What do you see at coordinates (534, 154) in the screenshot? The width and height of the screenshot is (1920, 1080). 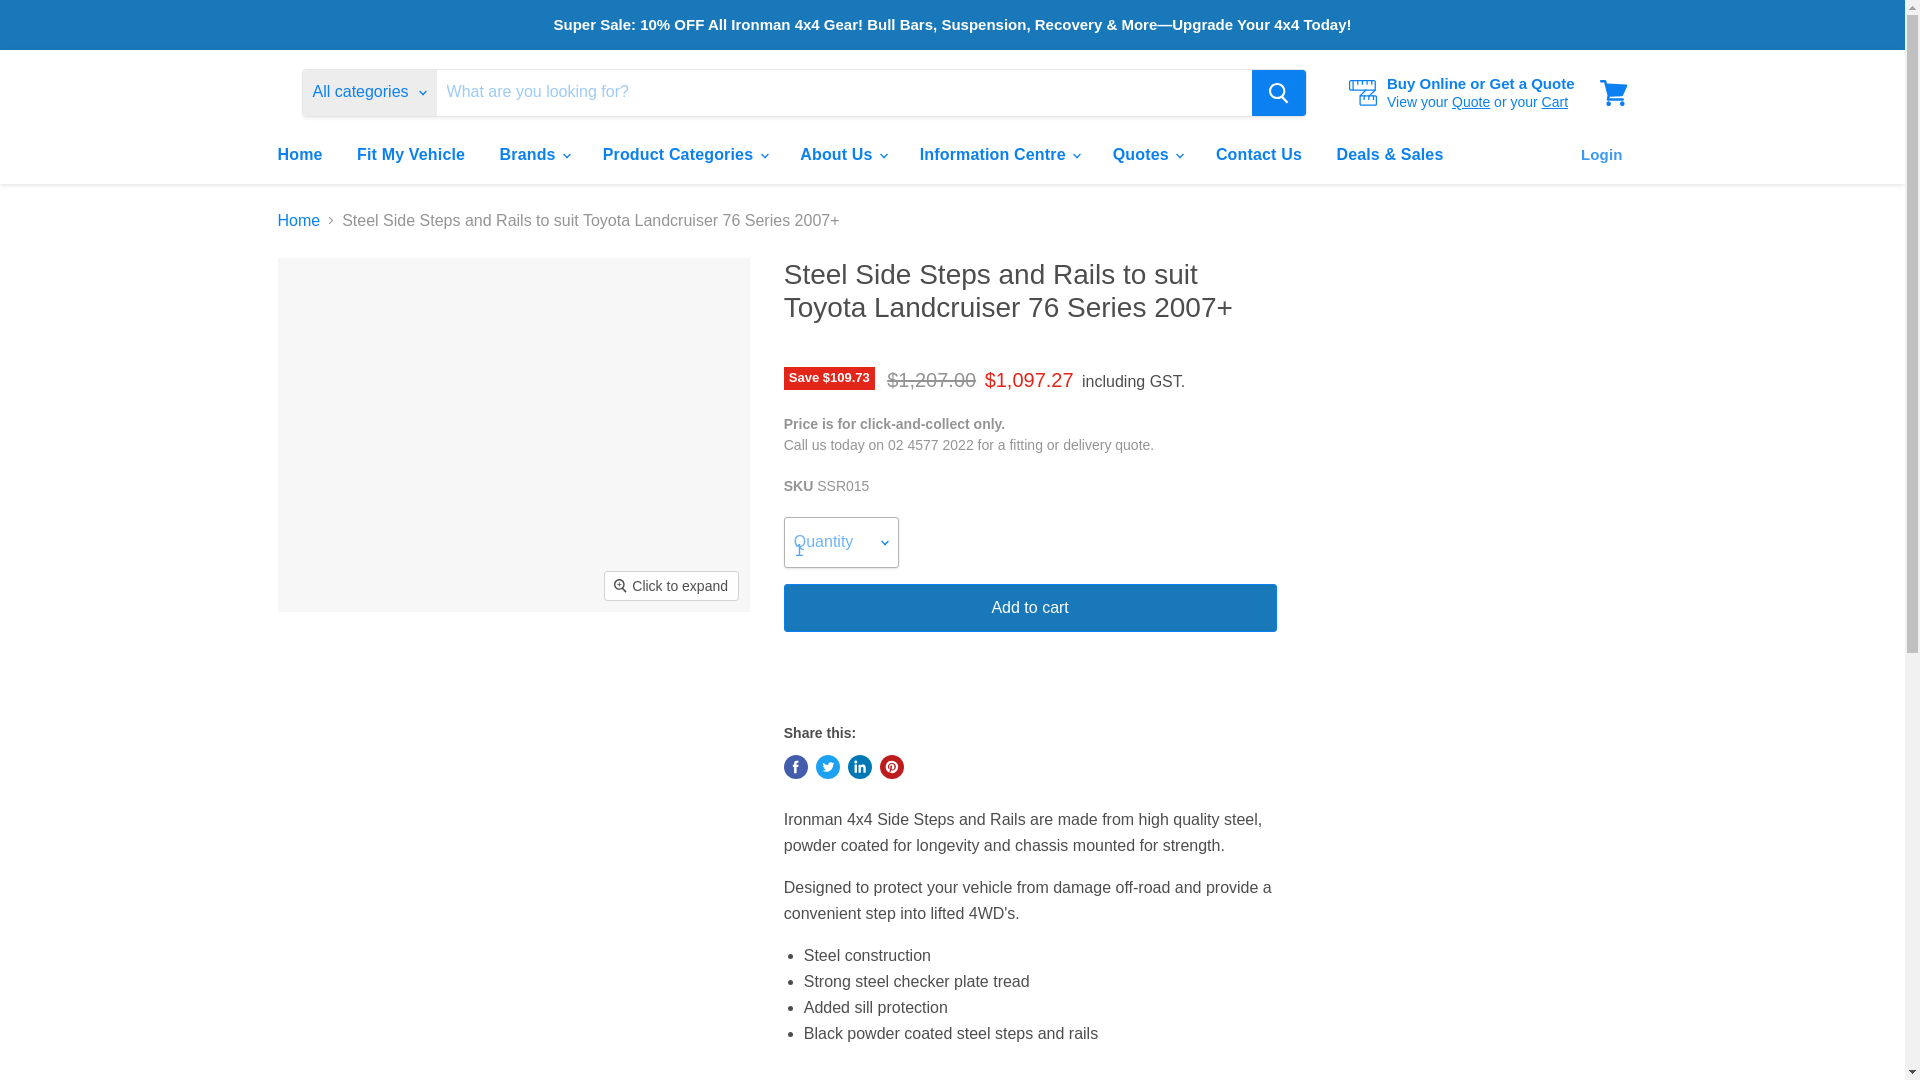 I see `Brands` at bounding box center [534, 154].